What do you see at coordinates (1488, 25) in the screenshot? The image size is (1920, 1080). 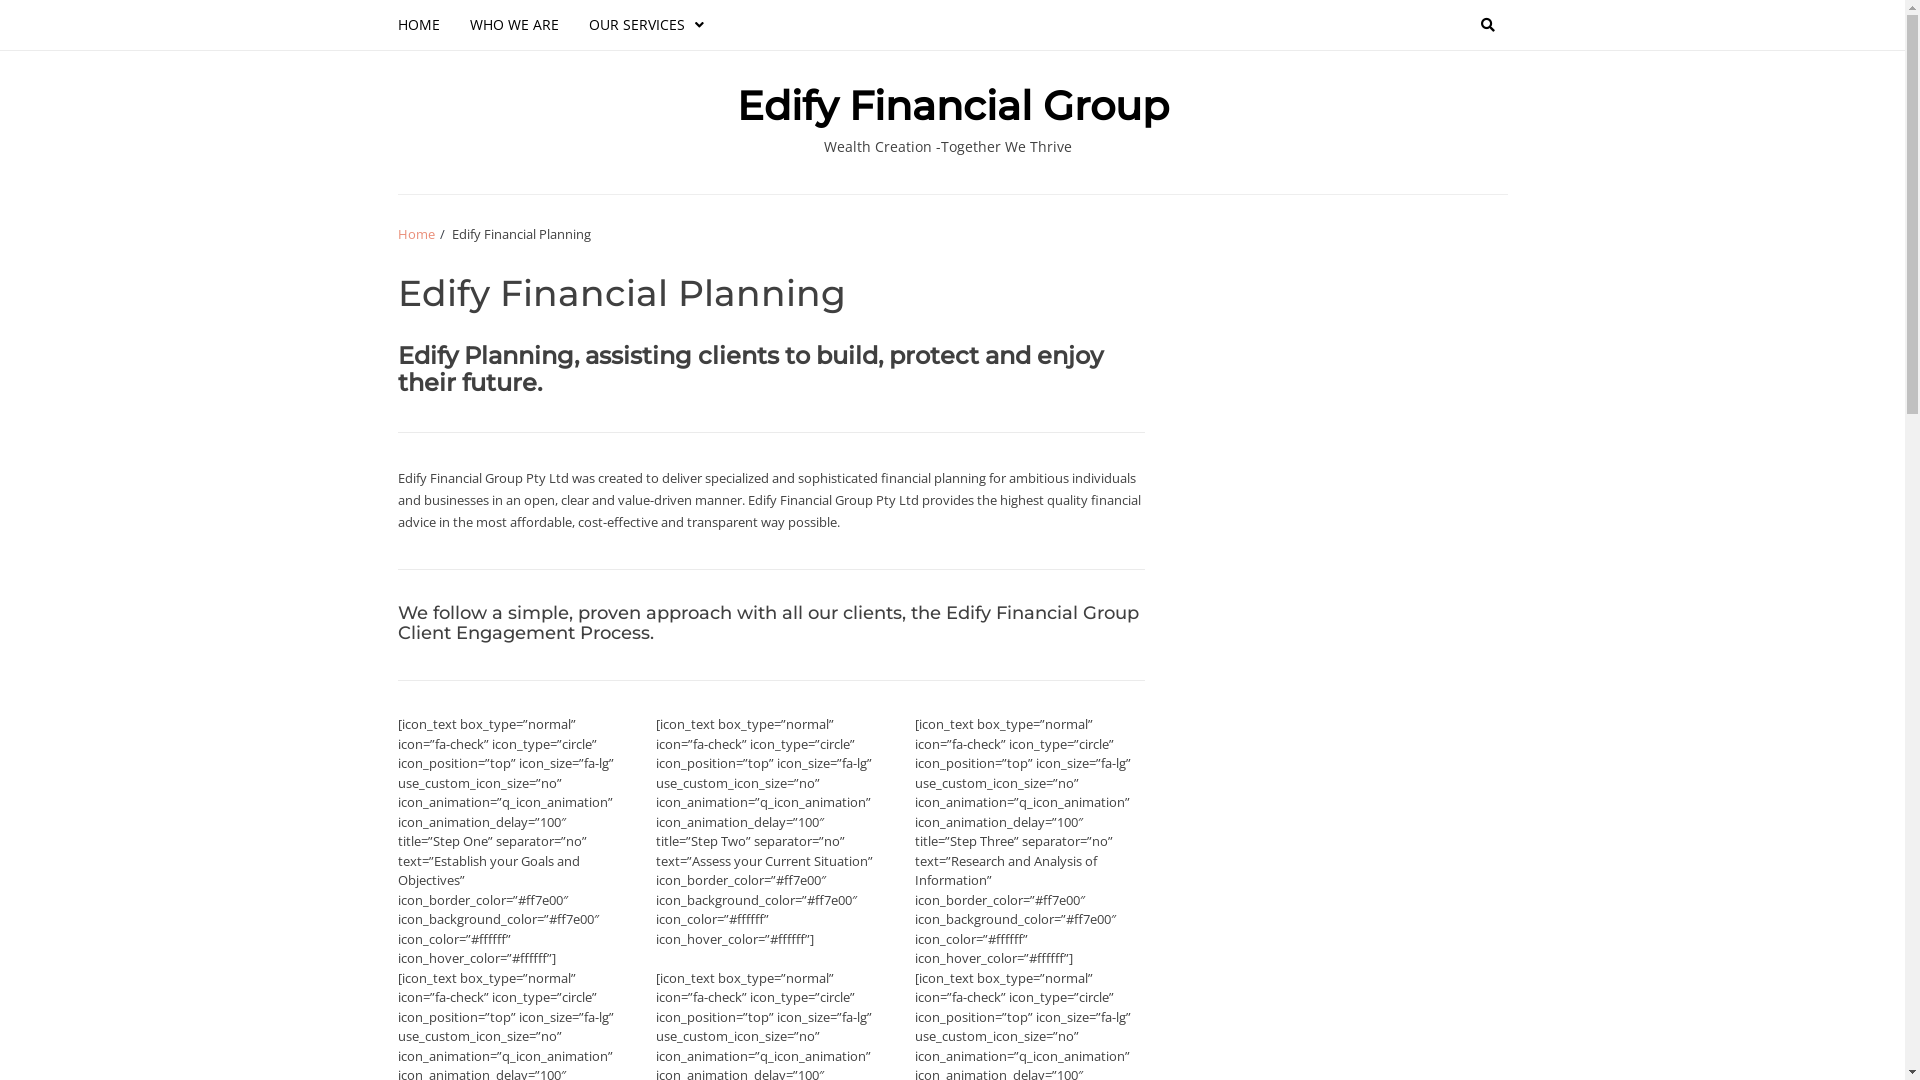 I see `Search` at bounding box center [1488, 25].